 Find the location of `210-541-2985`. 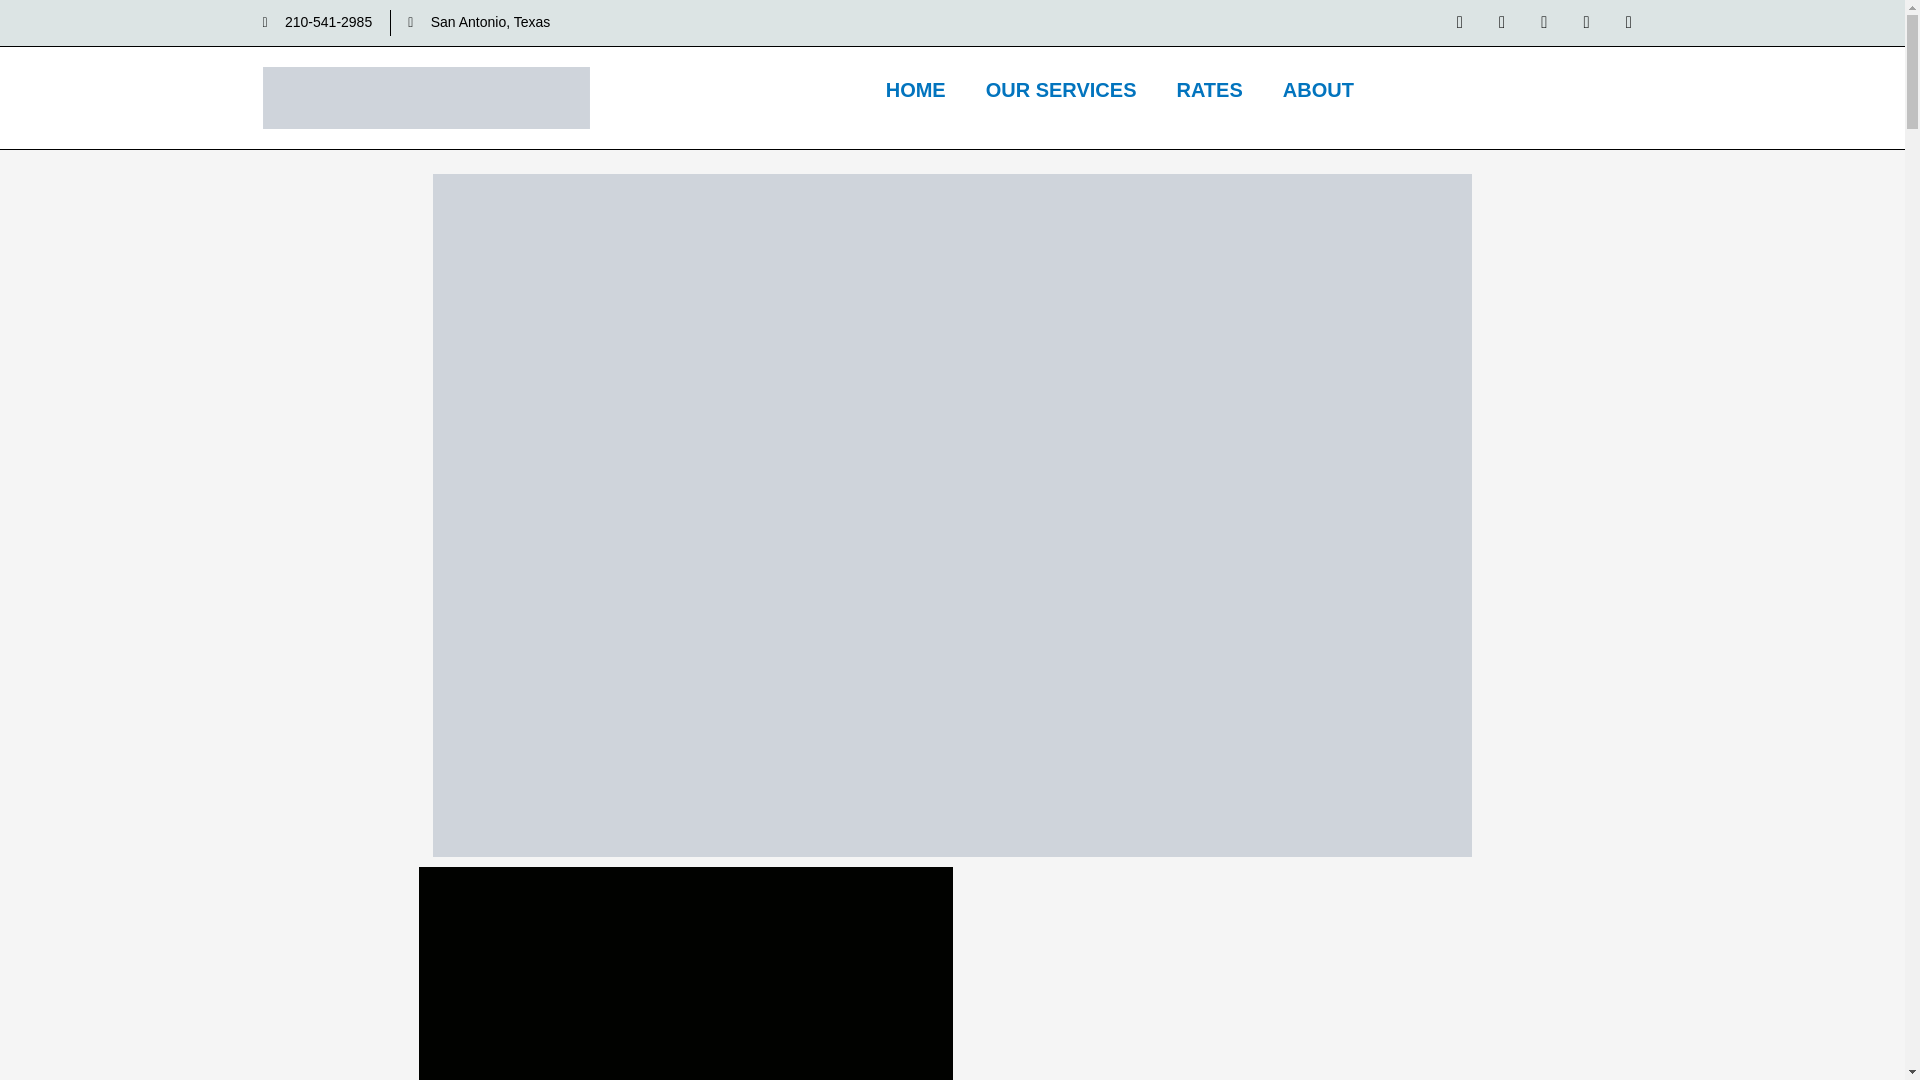

210-541-2985 is located at coordinates (316, 22).